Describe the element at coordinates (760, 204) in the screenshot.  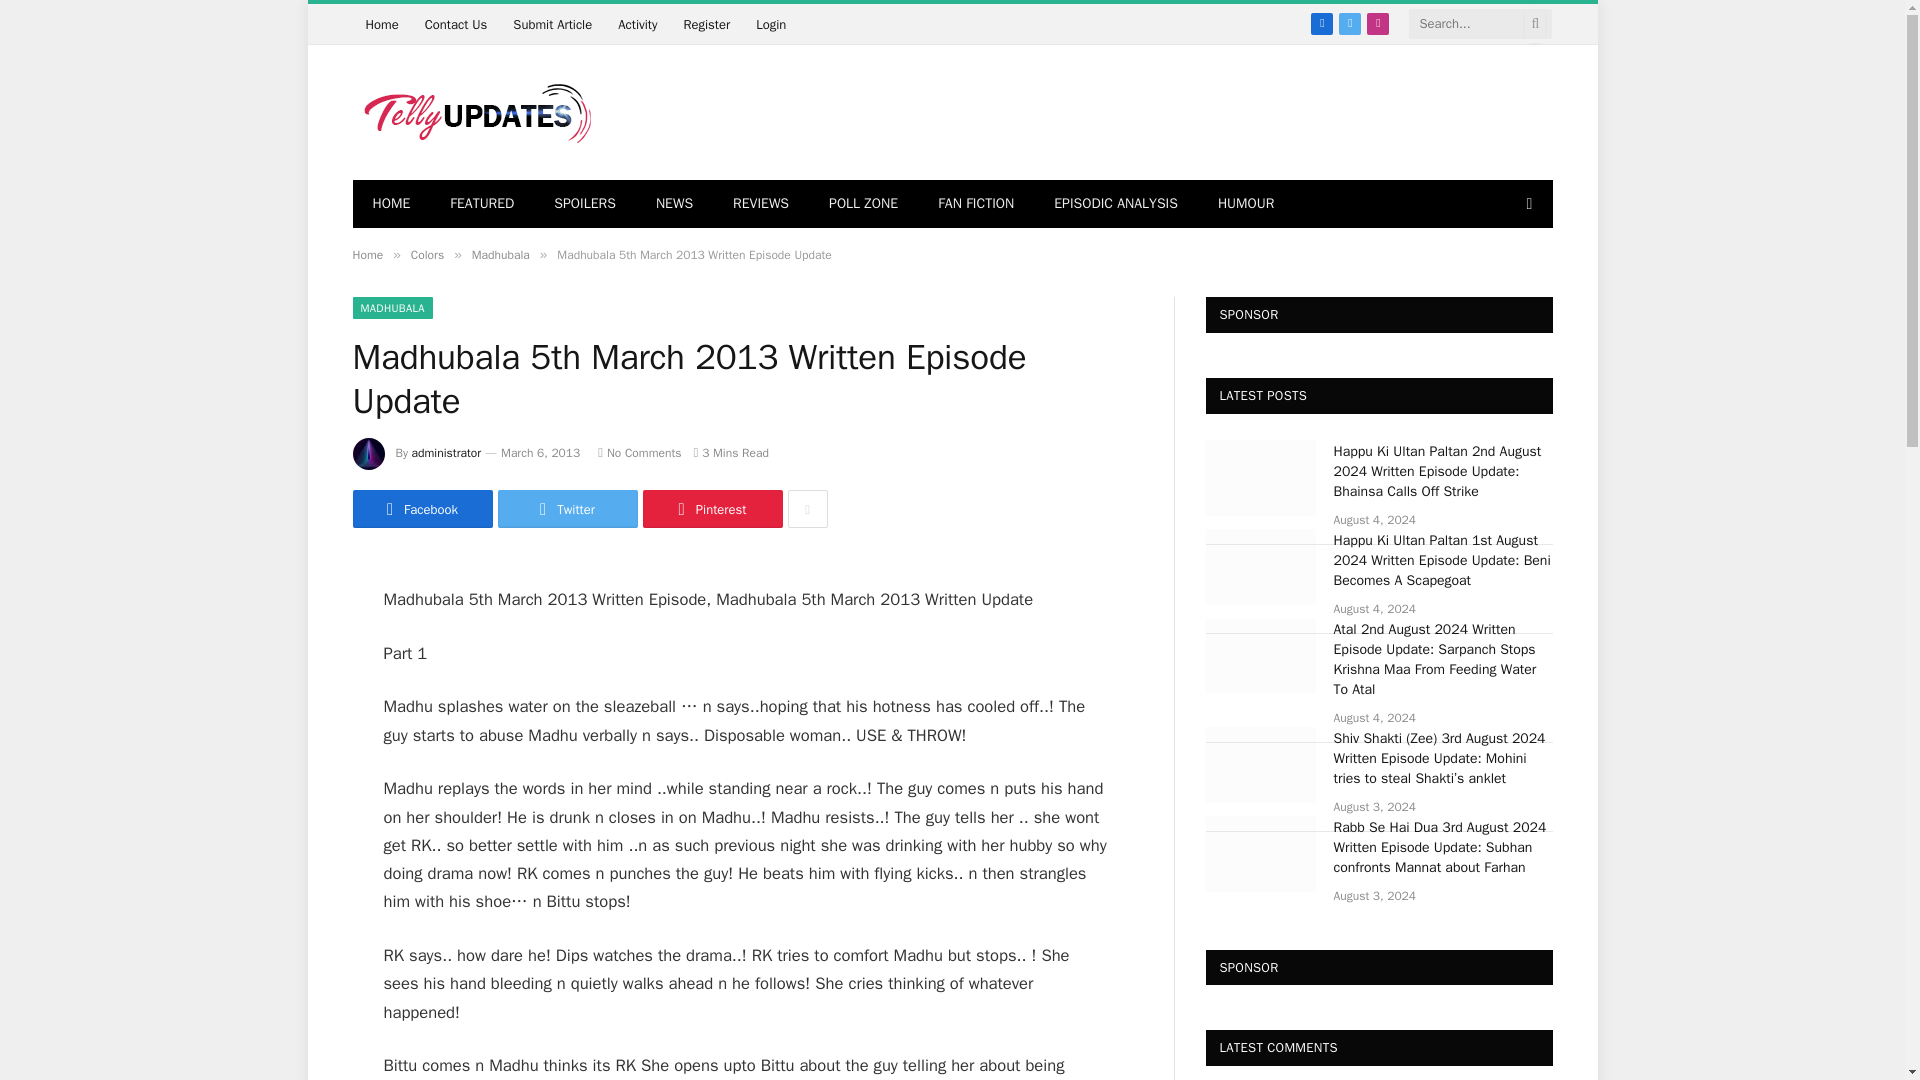
I see `REVIEWS` at that location.